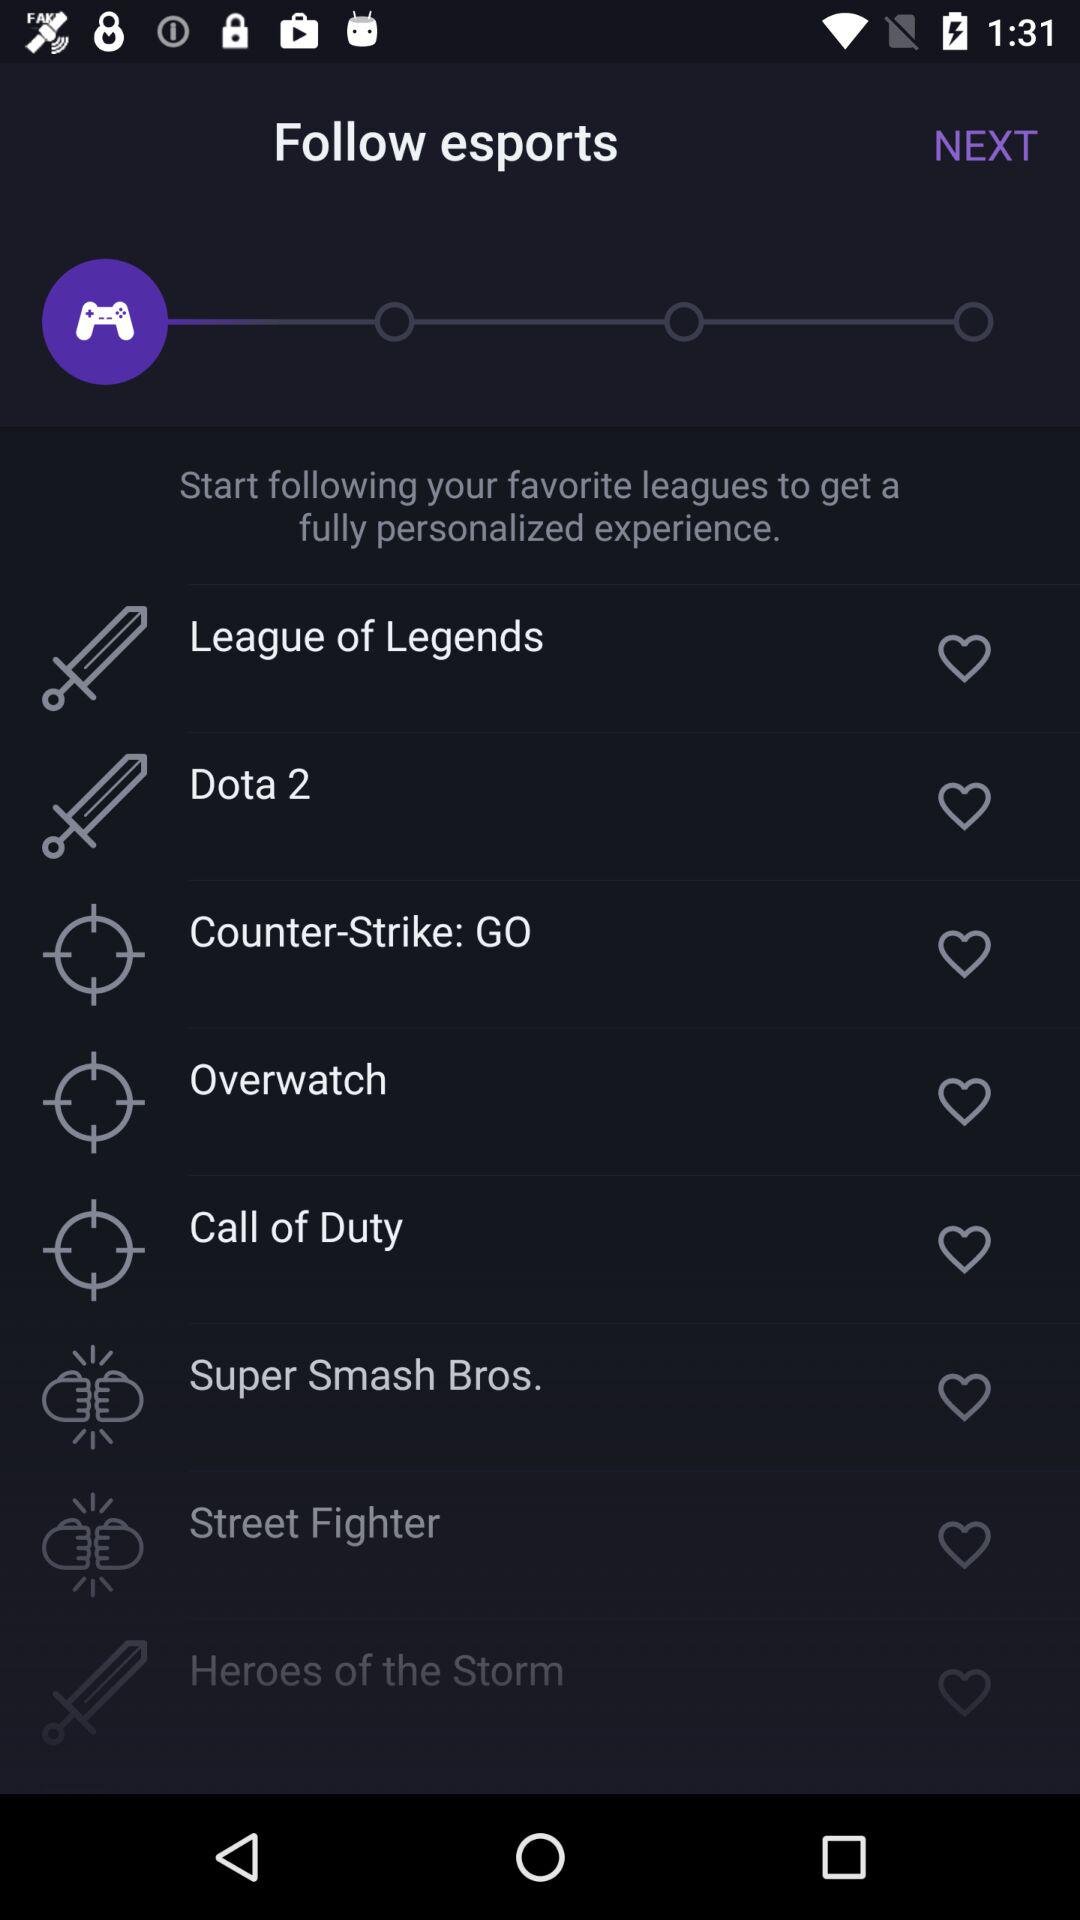  I want to click on select favorite icon which is after call of duty, so click(964, 1248).